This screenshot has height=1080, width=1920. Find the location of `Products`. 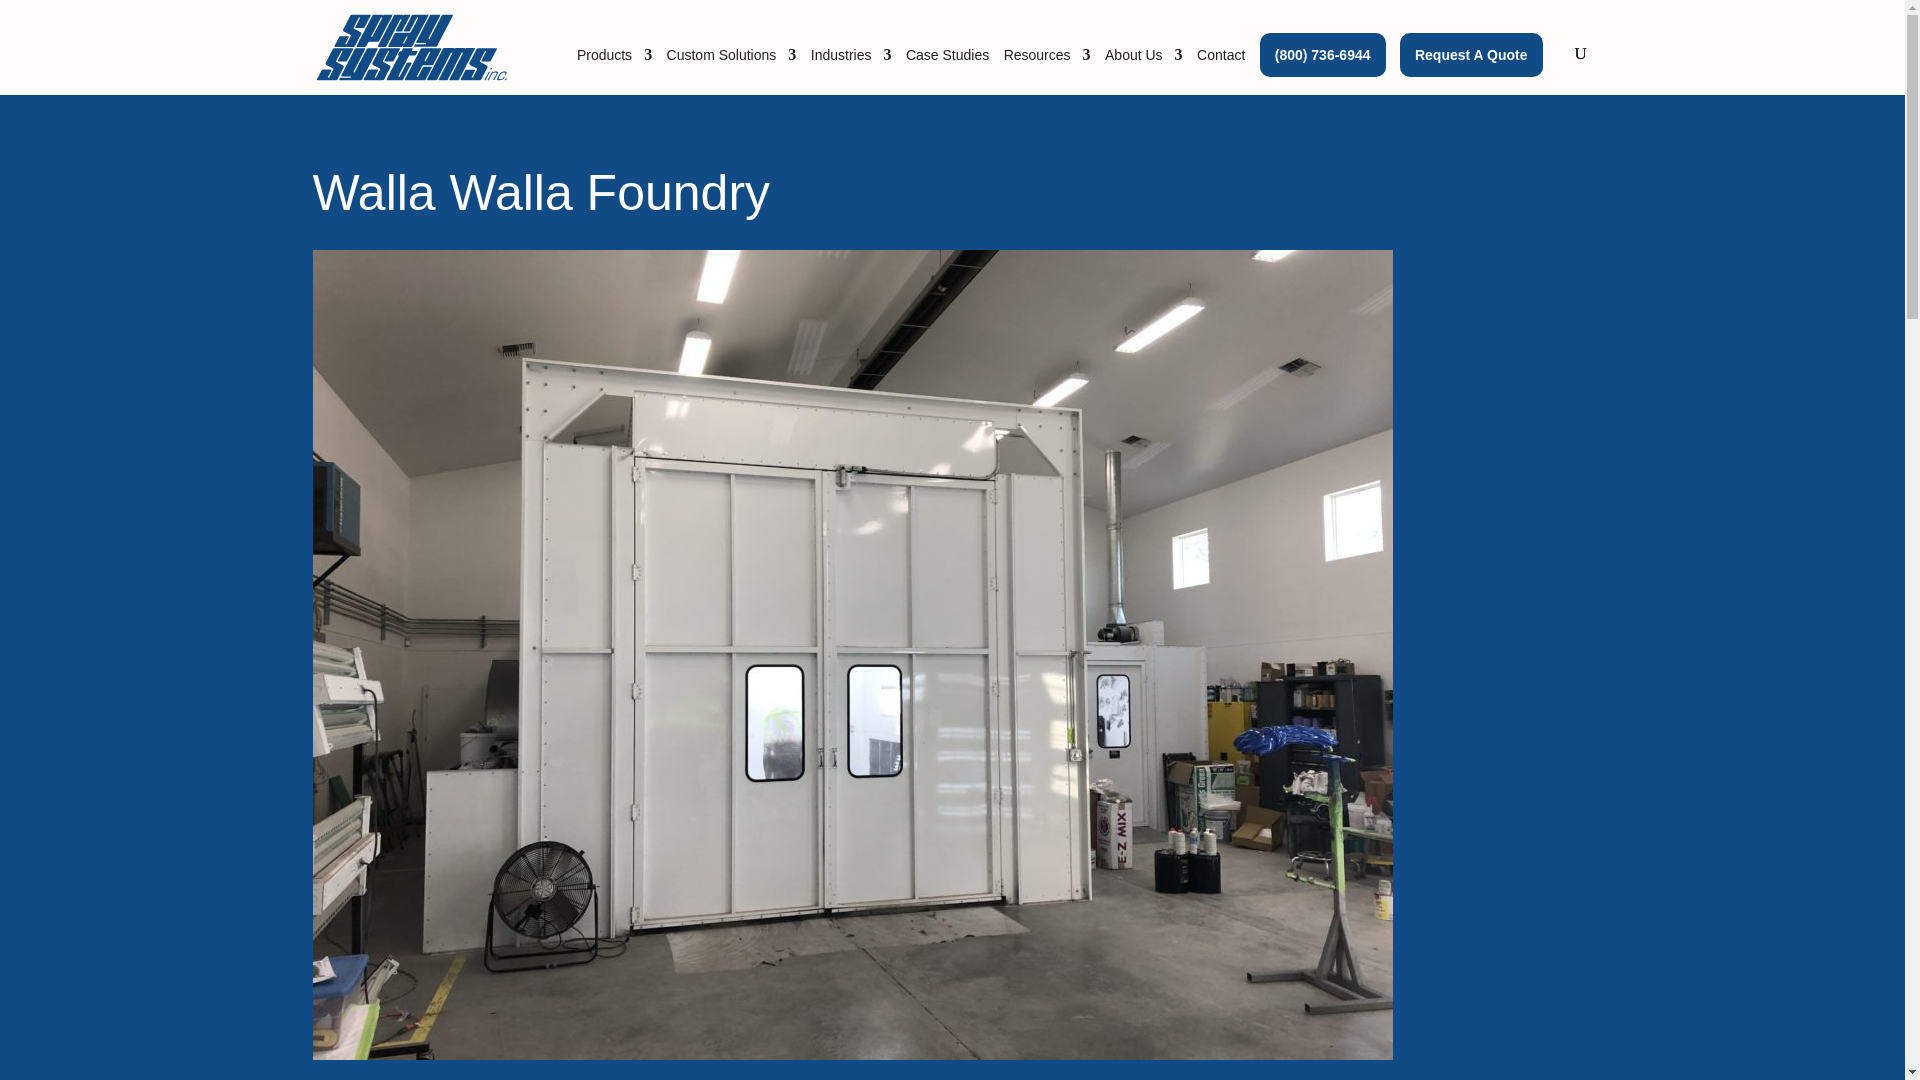

Products is located at coordinates (614, 71).